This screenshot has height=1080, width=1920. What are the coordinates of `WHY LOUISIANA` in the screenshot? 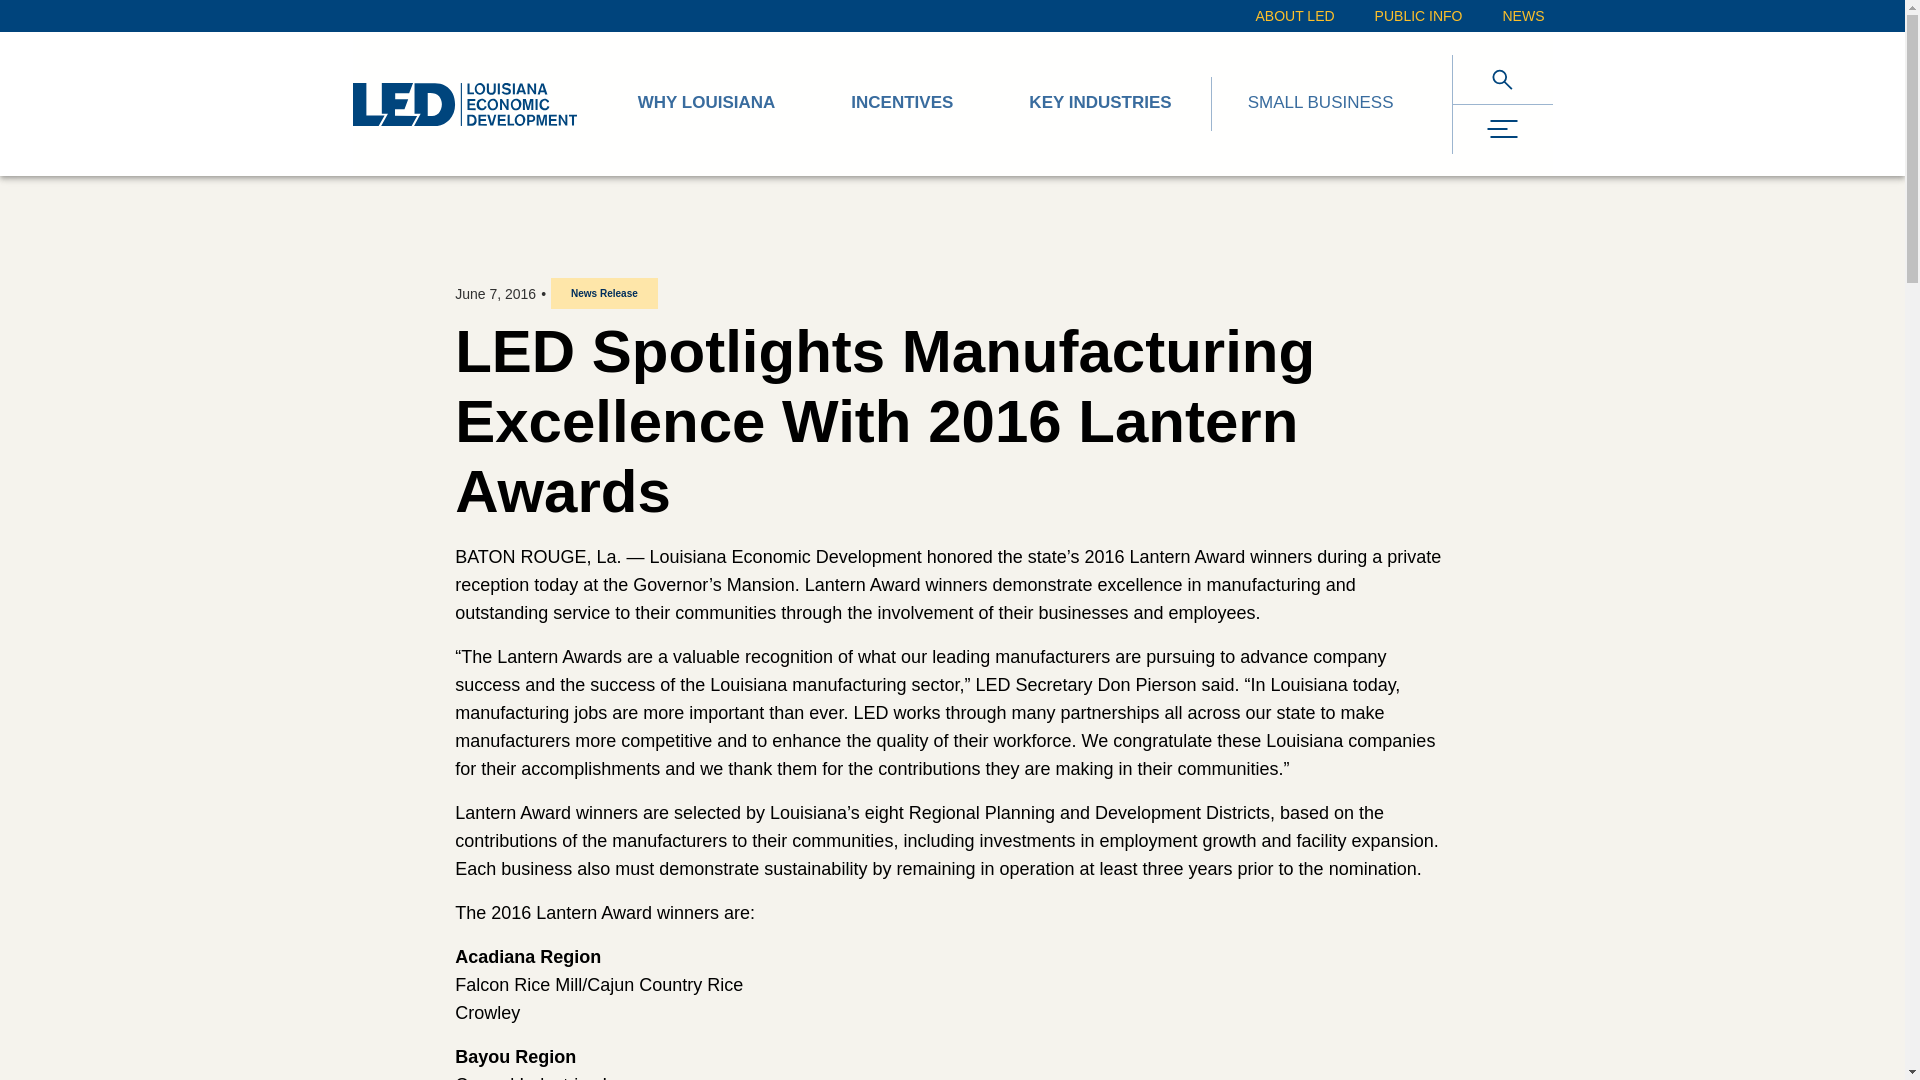 It's located at (706, 104).